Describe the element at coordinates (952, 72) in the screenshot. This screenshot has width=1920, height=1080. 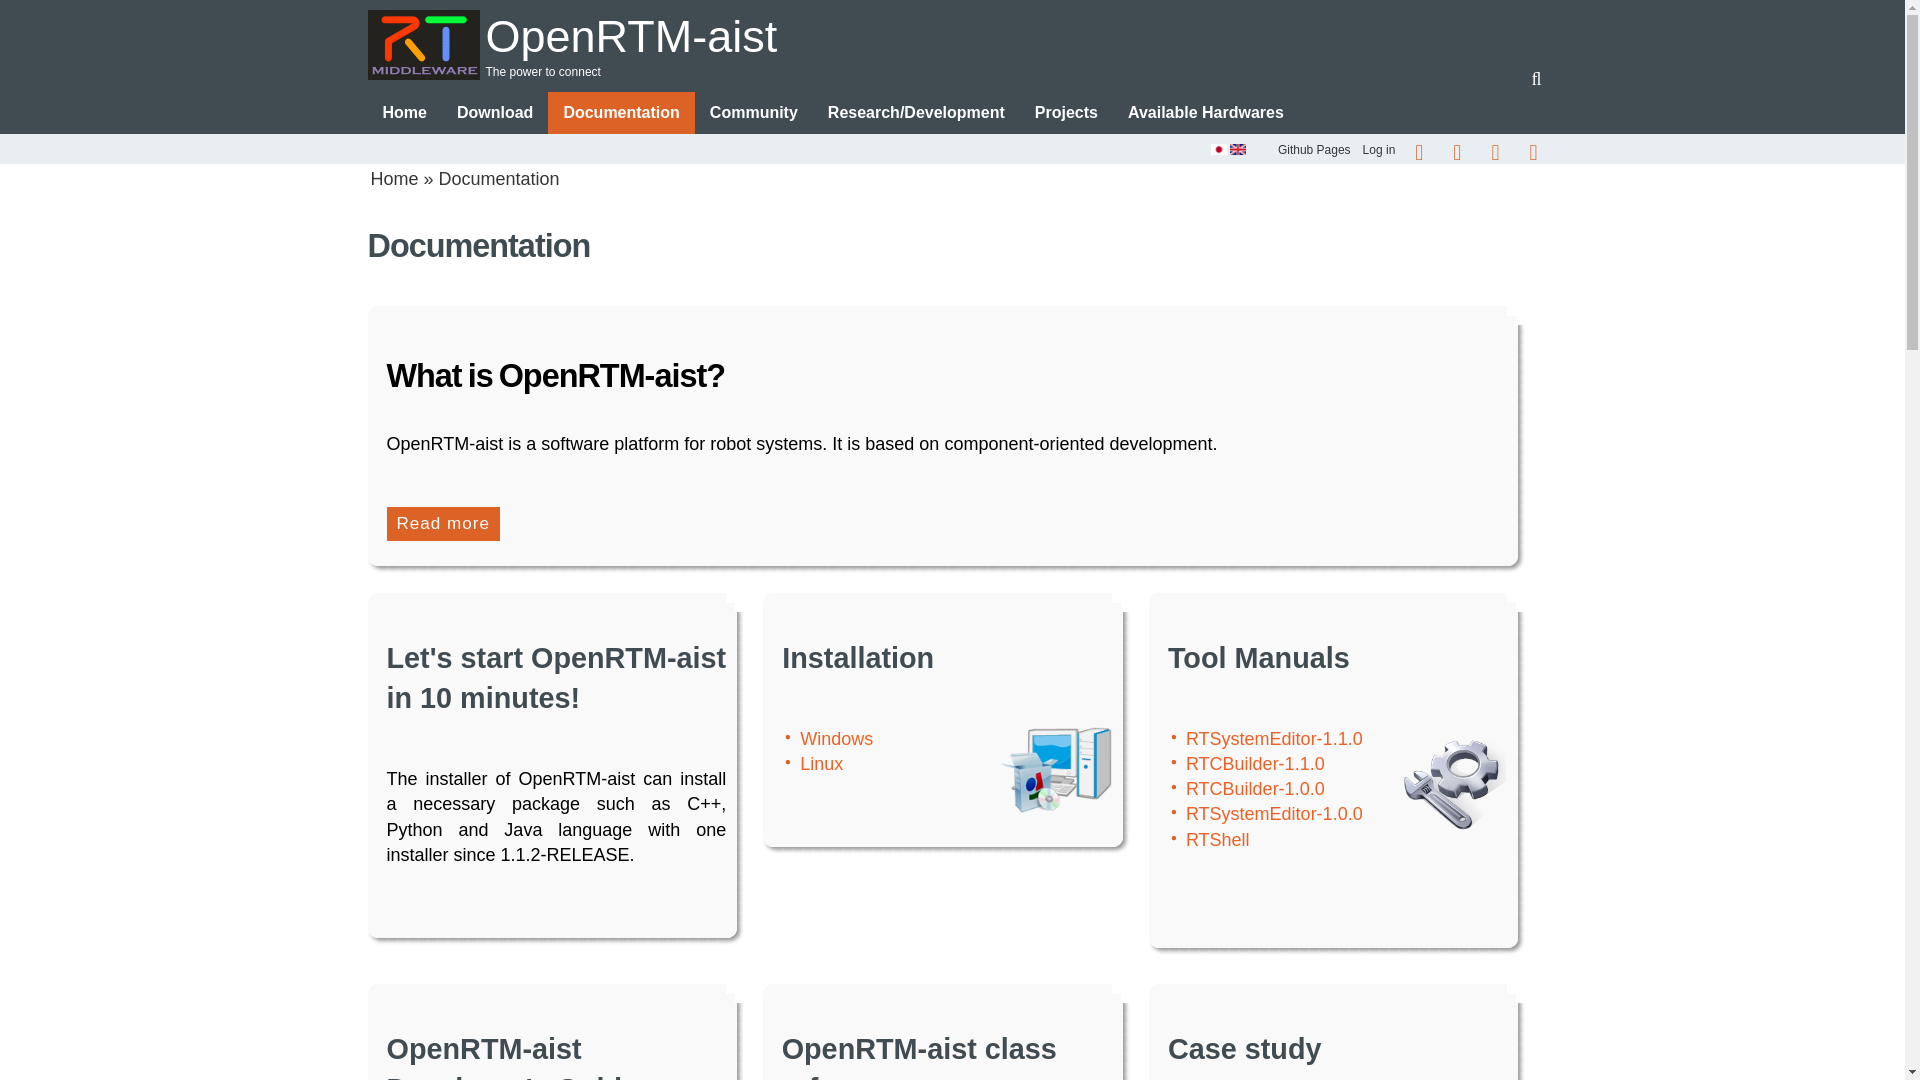
I see `The power to connect` at that location.